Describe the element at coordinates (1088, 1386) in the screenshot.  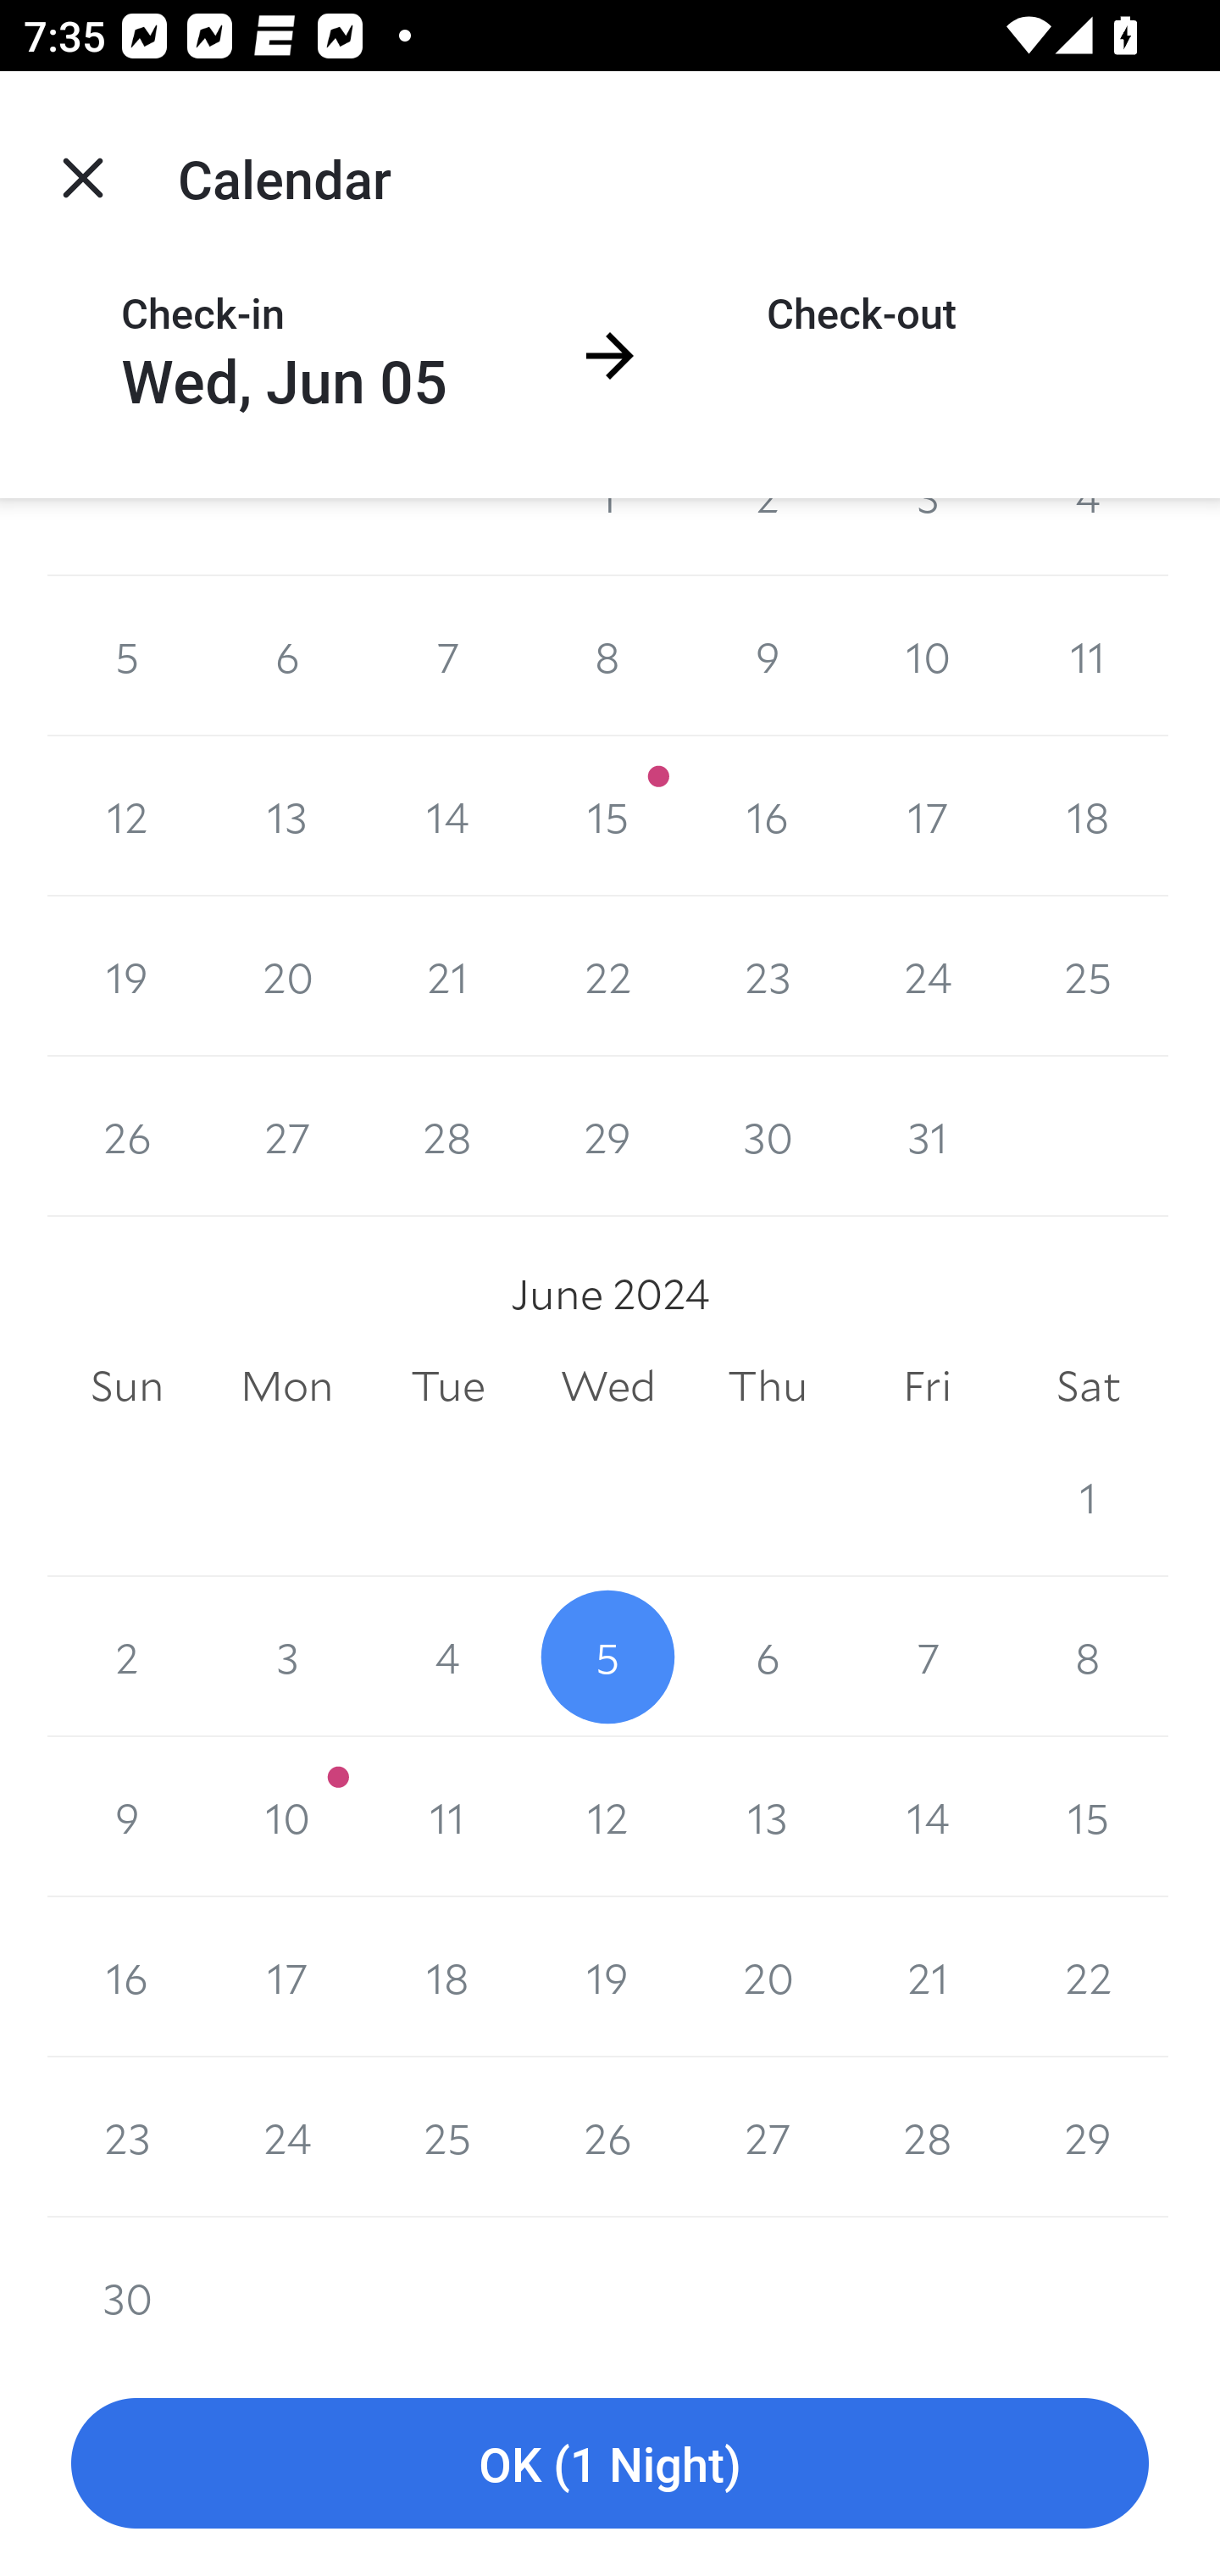
I see `Sat` at that location.